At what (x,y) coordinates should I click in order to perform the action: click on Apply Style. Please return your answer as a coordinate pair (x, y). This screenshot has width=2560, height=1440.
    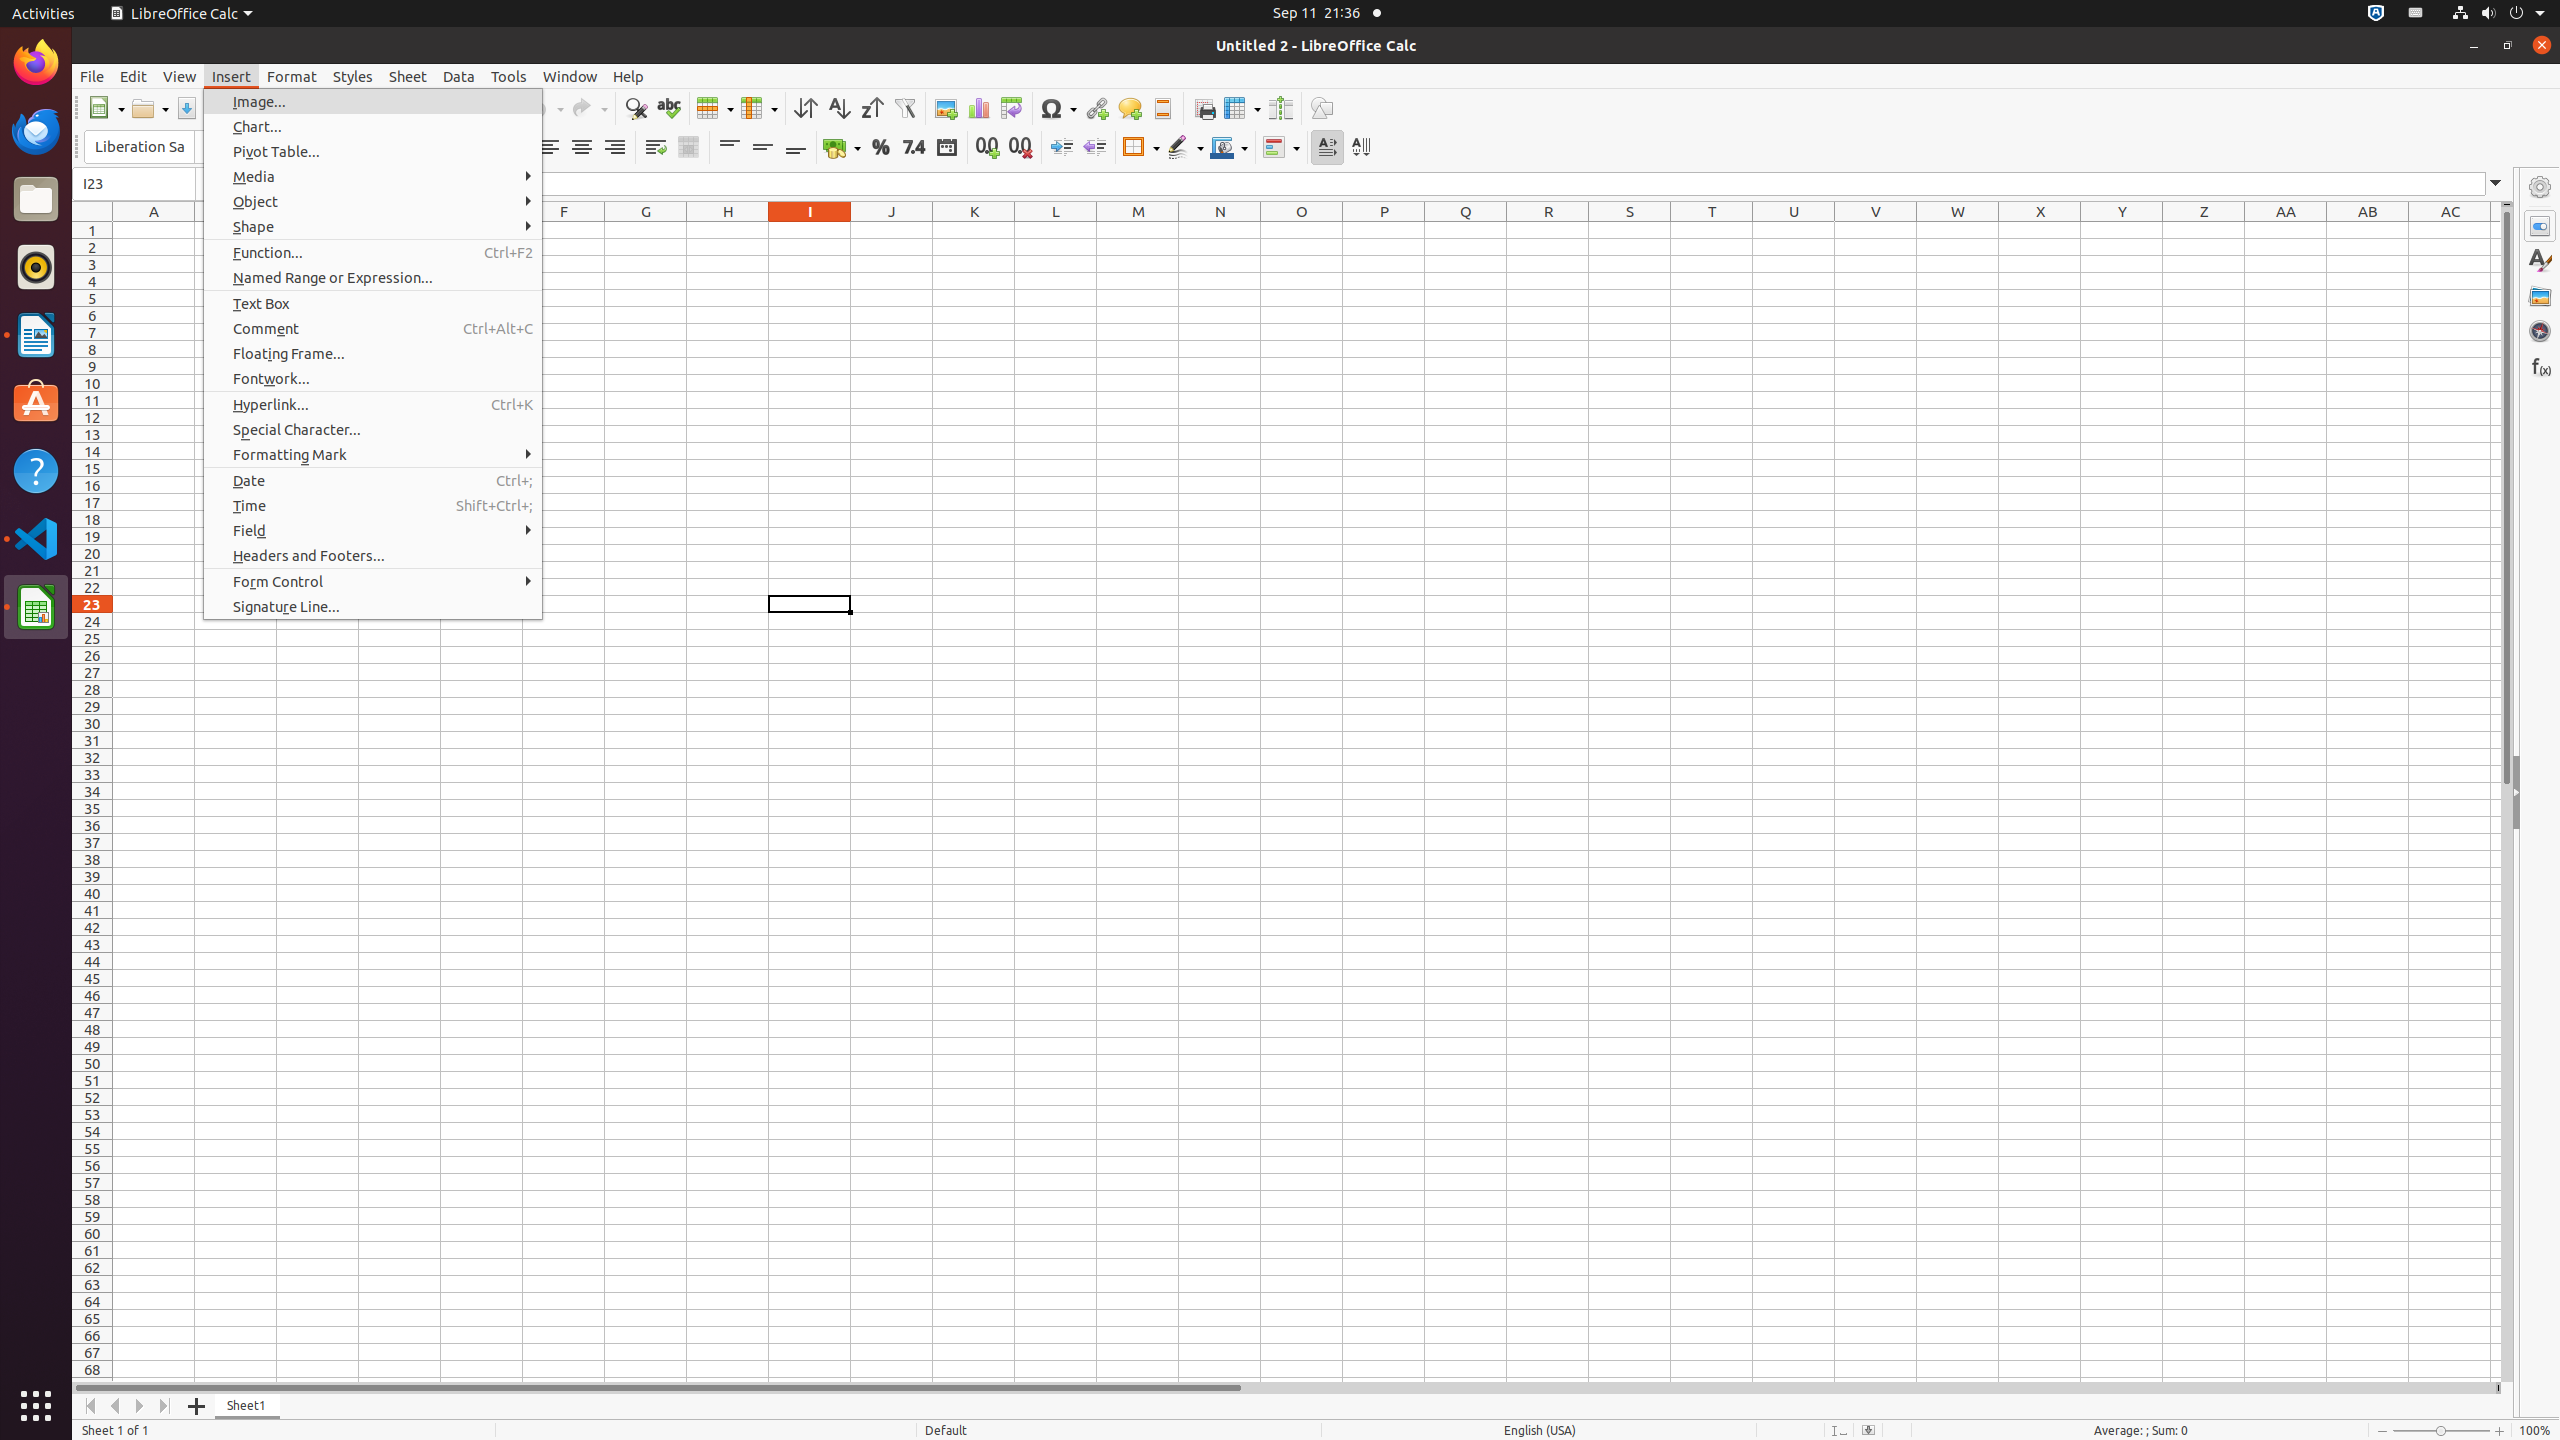
    Looking at the image, I should click on (73, 129).